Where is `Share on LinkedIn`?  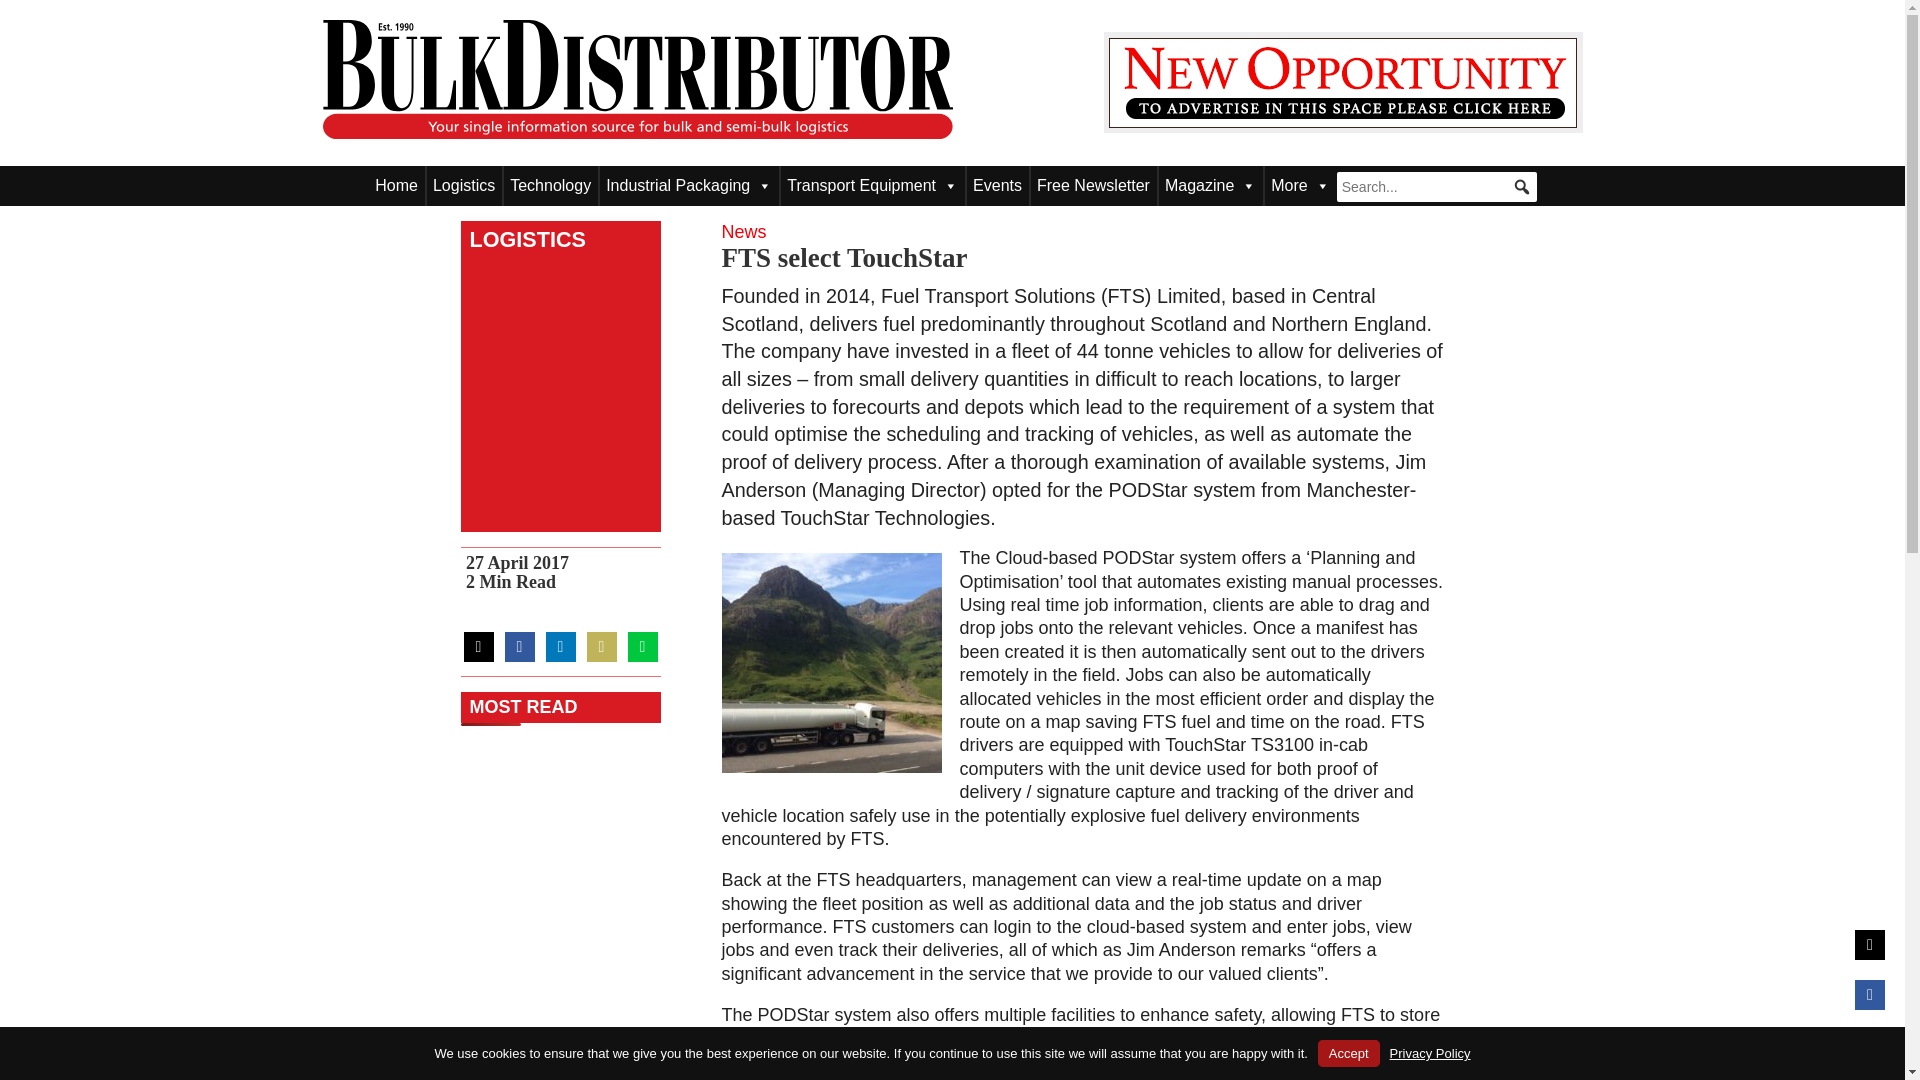
Share on LinkedIn is located at coordinates (560, 646).